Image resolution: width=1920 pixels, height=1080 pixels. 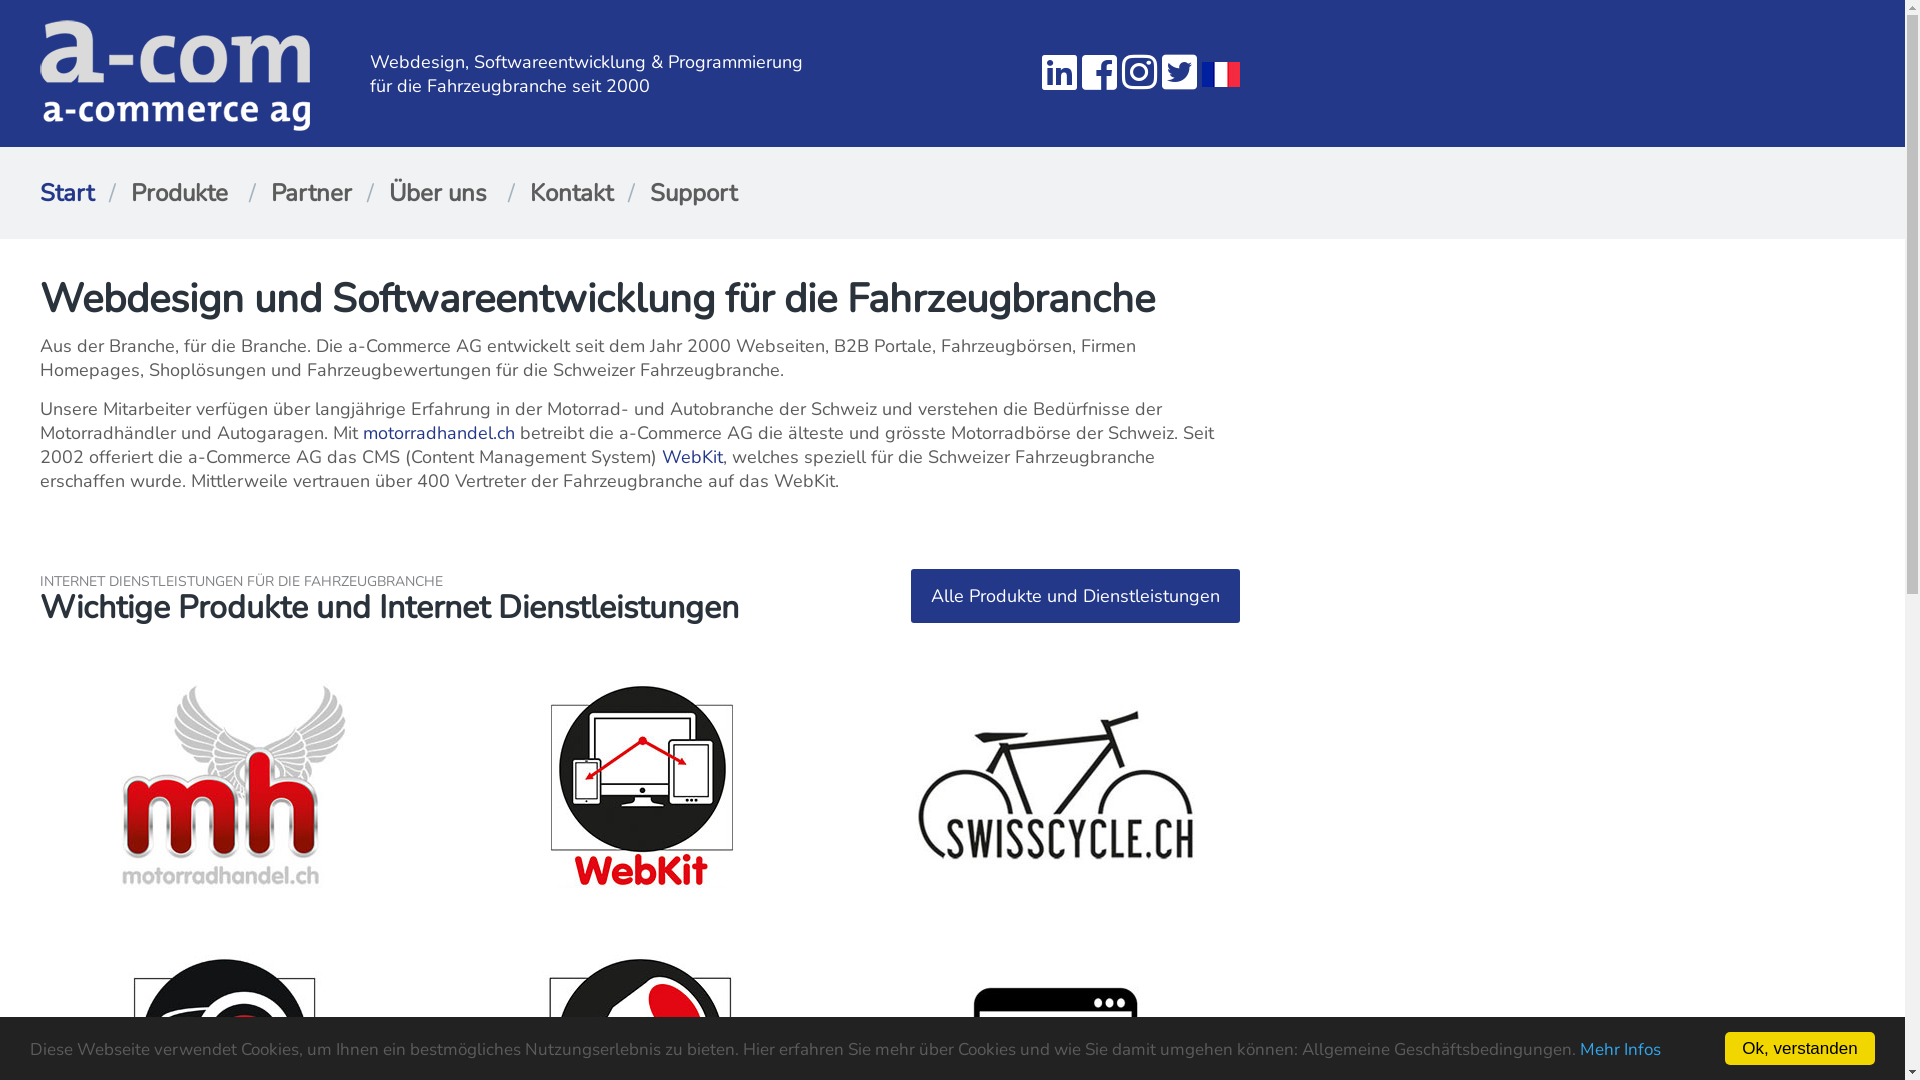 I want to click on WebKit, so click(x=692, y=457).